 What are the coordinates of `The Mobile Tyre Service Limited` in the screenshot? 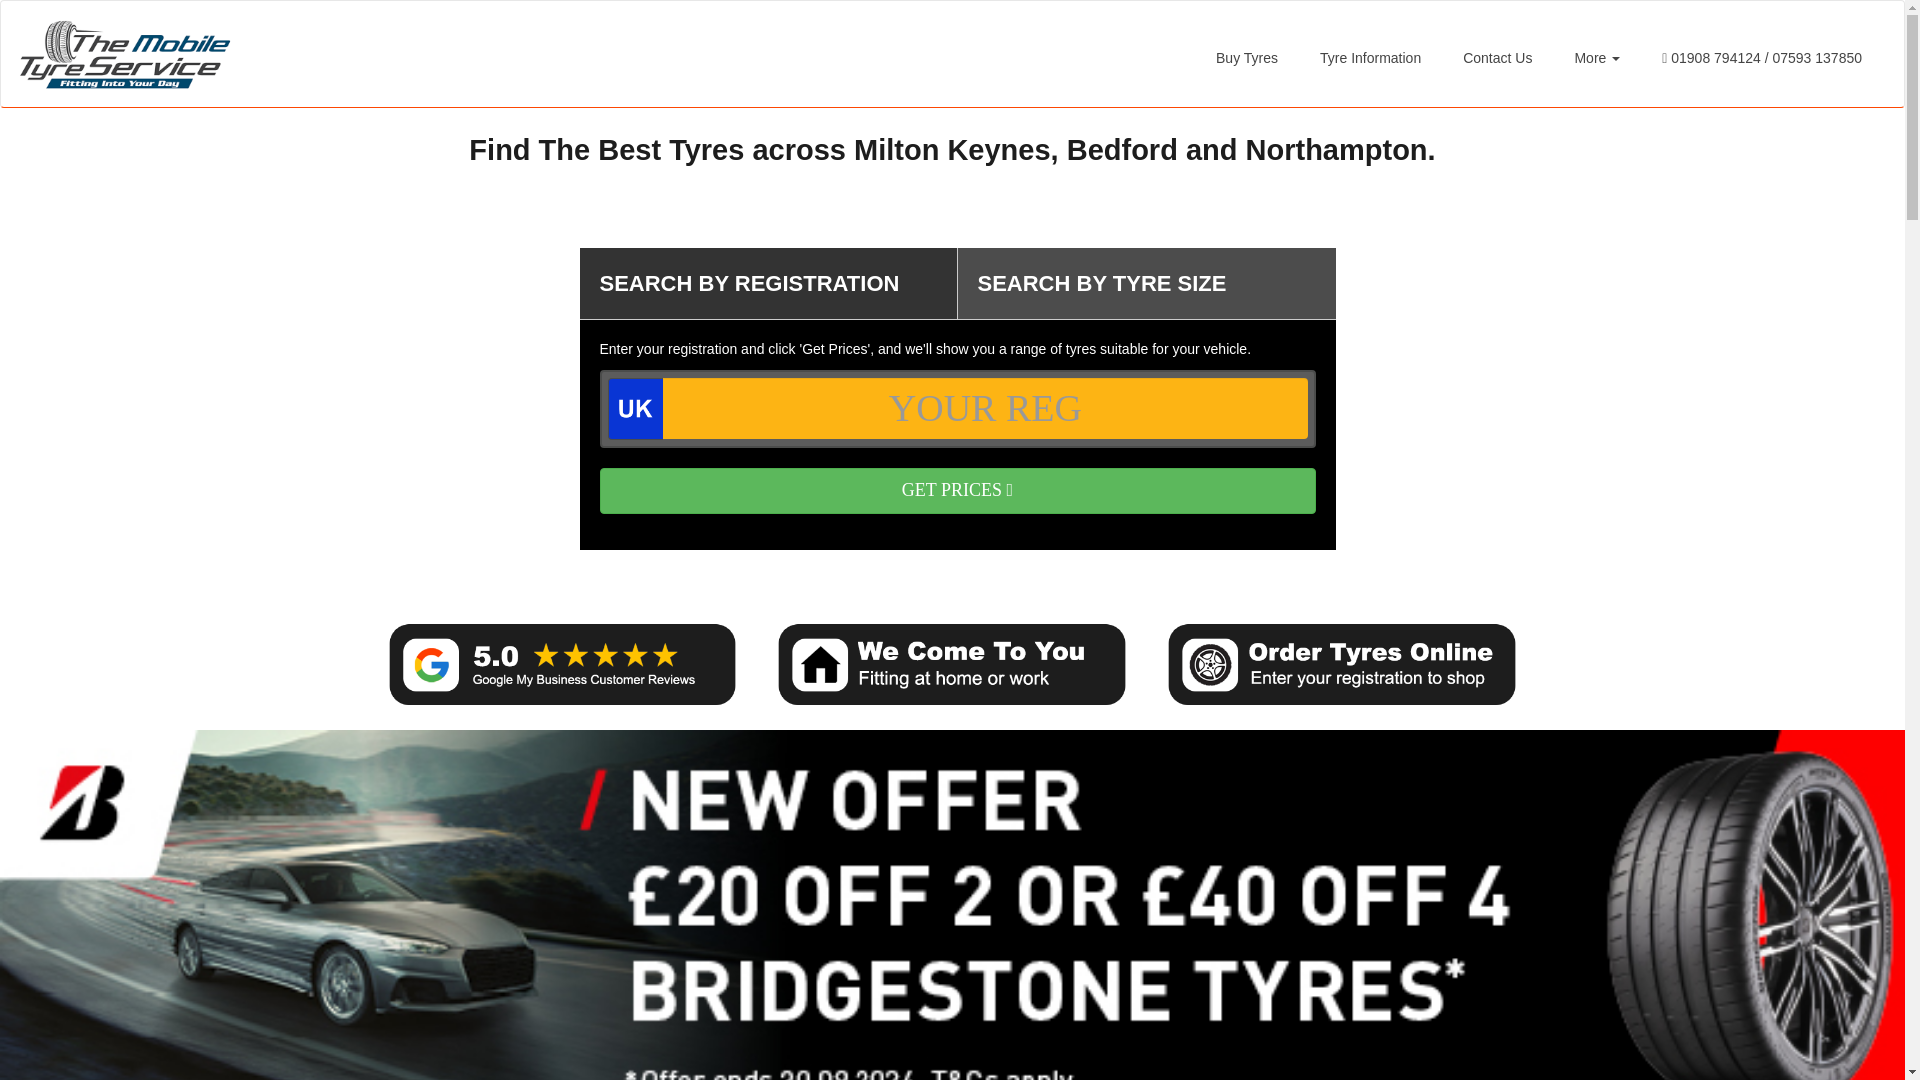 It's located at (124, 54).